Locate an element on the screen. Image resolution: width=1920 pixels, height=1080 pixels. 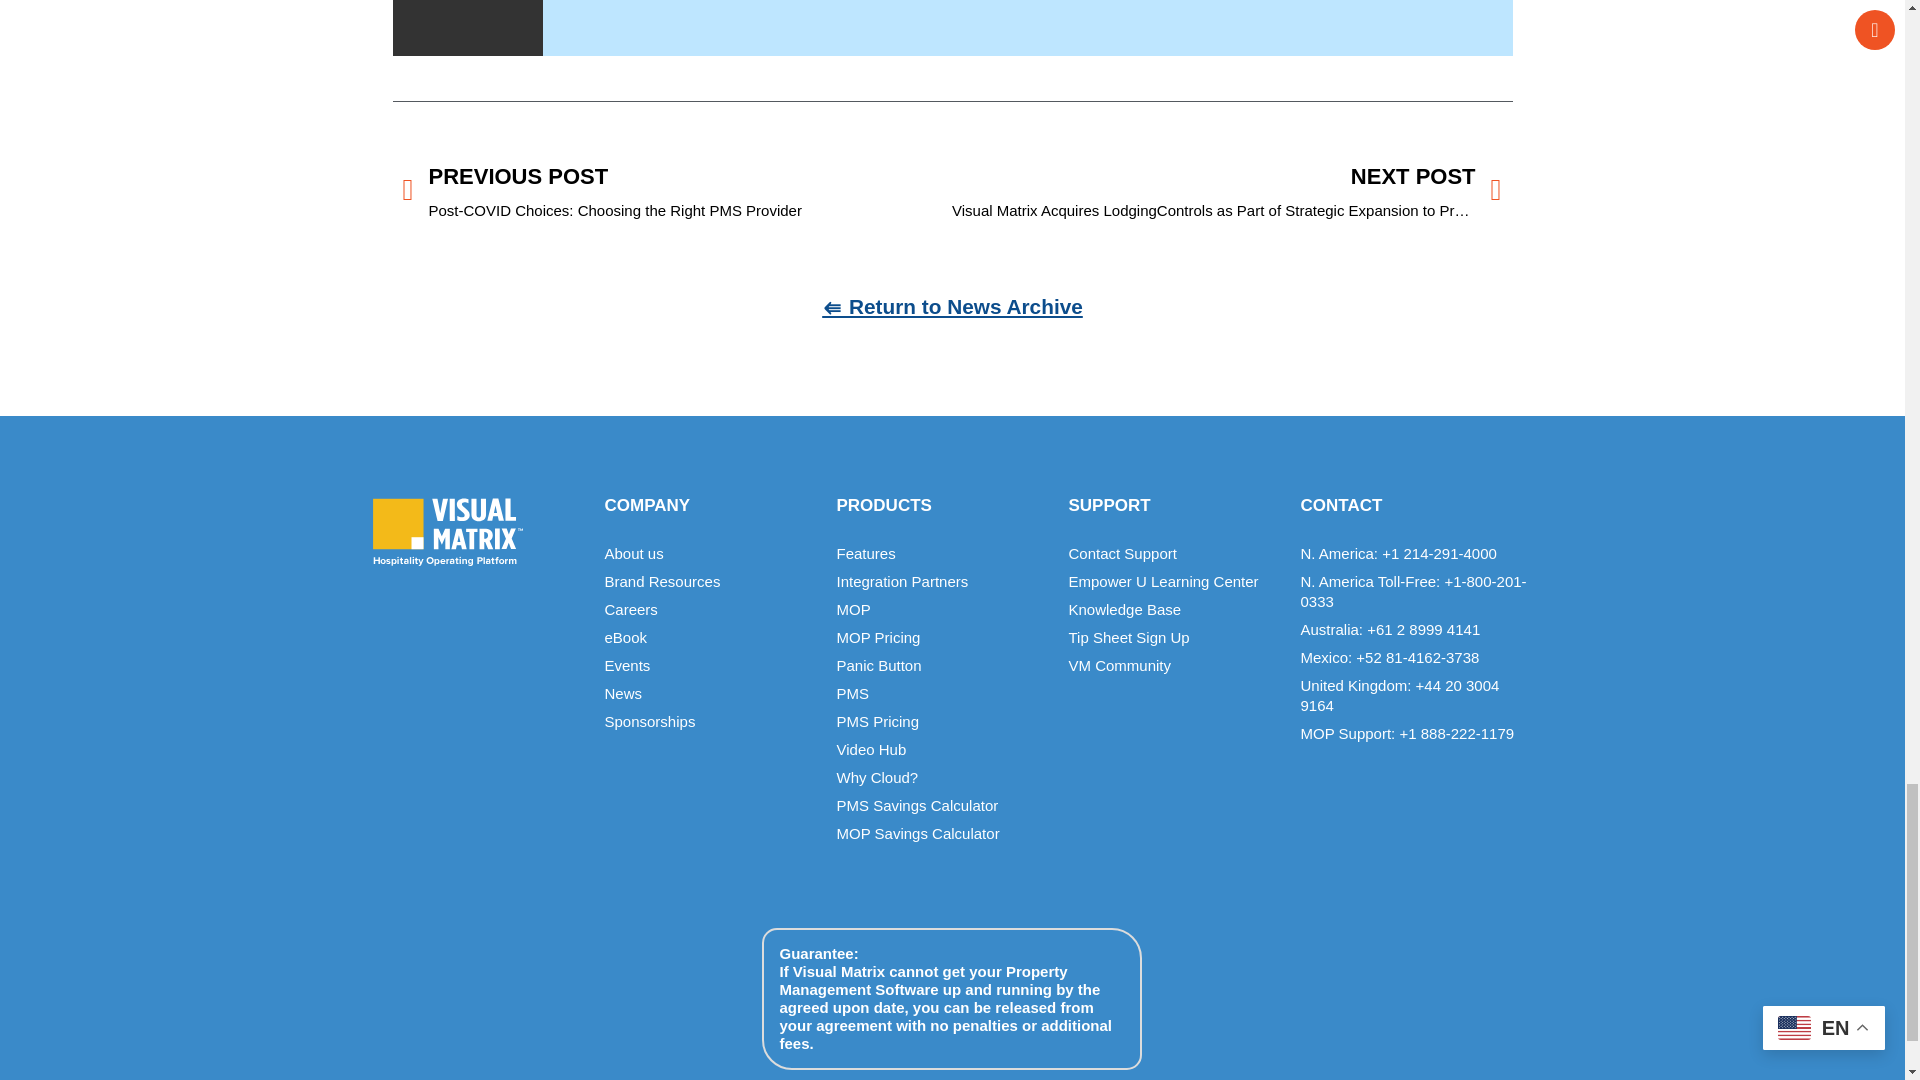
News is located at coordinates (710, 694).